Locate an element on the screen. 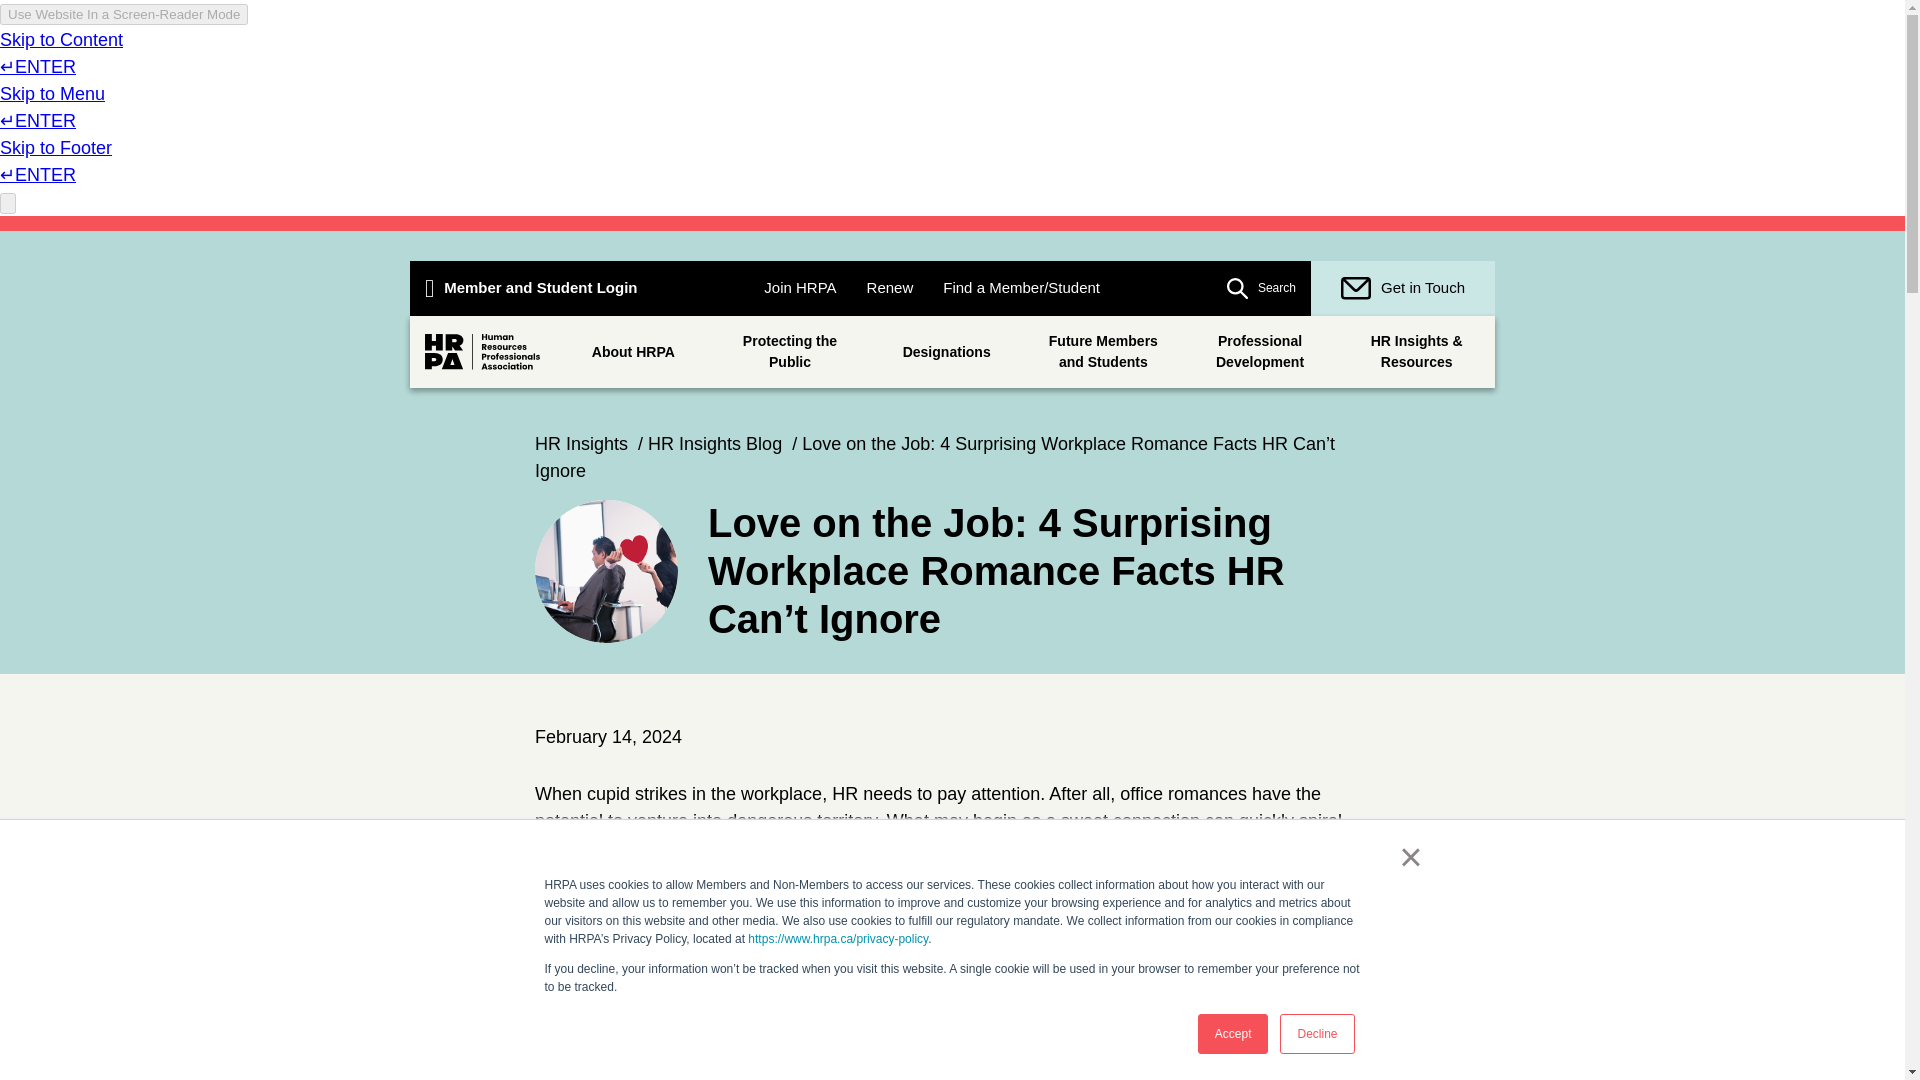 Image resolution: width=1920 pixels, height=1080 pixels. Designations is located at coordinates (946, 352).